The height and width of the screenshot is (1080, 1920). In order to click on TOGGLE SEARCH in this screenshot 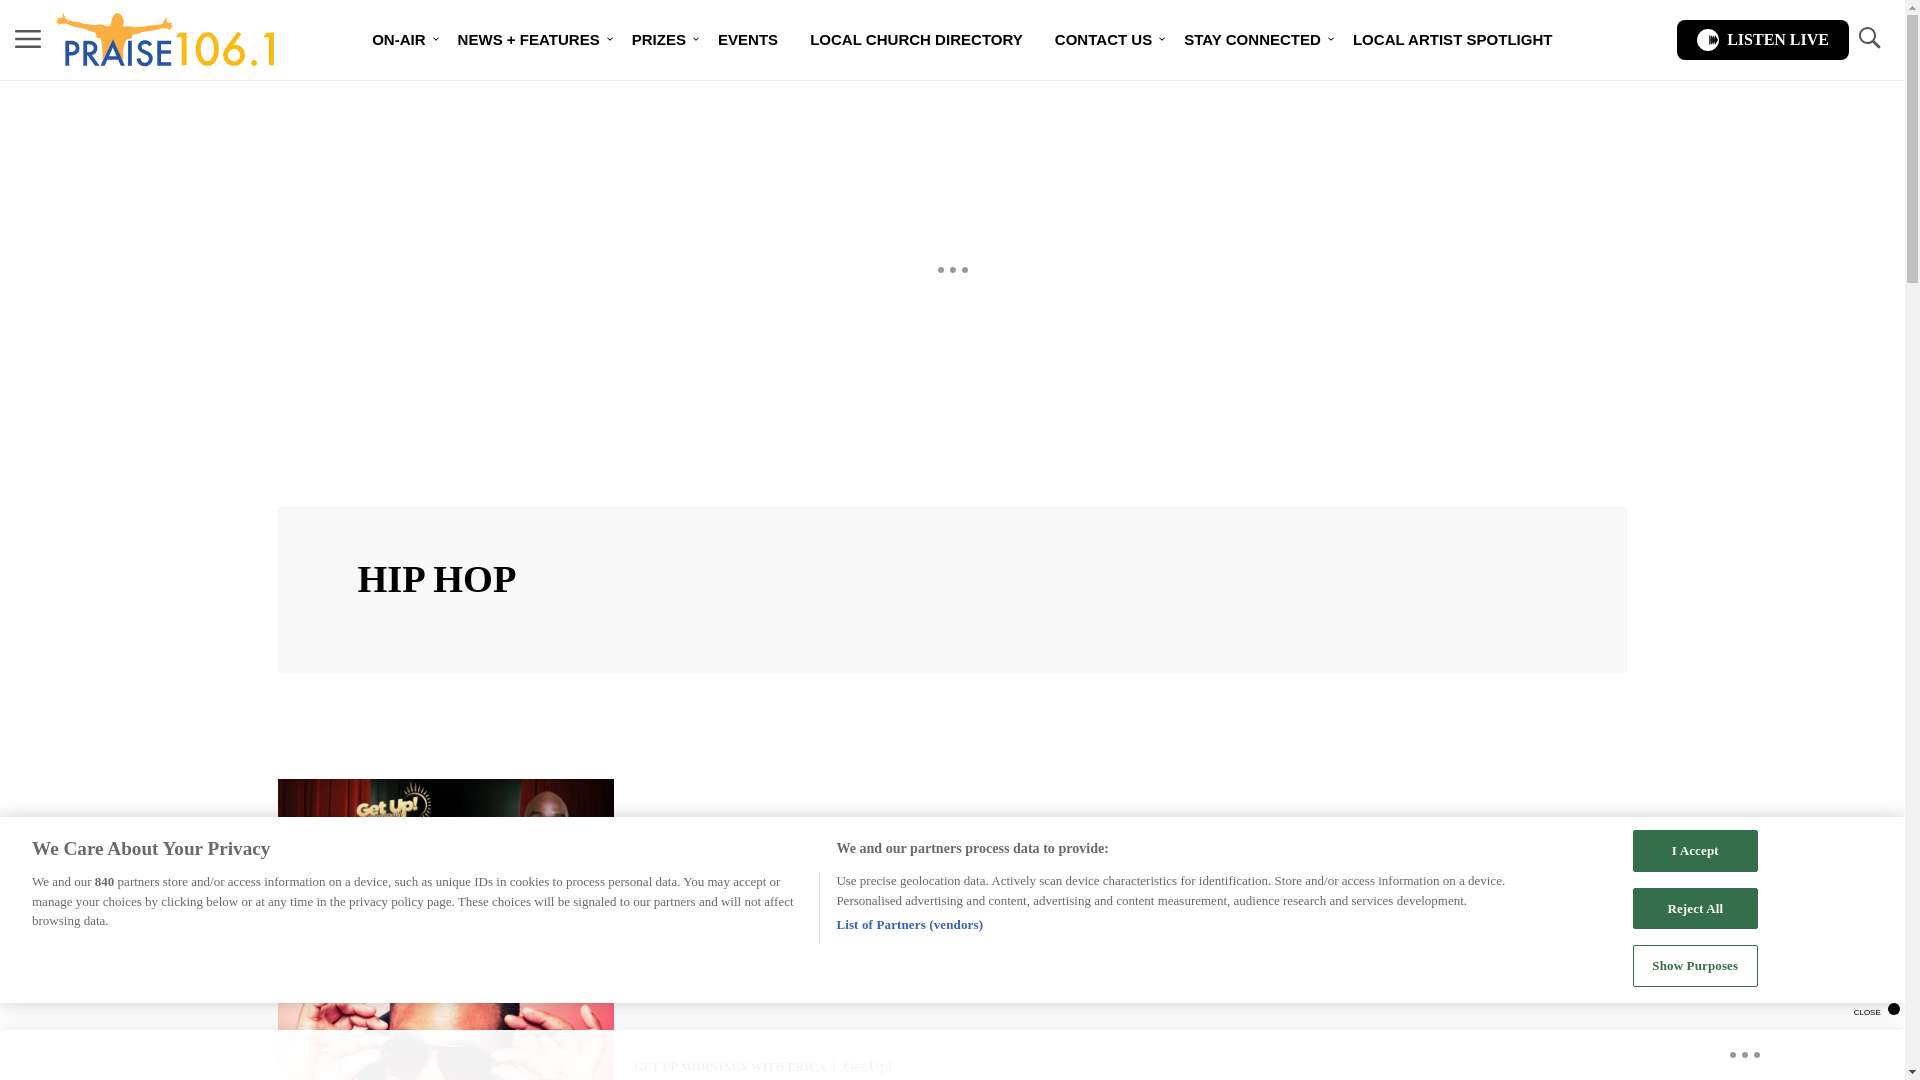, I will do `click(1868, 38)`.